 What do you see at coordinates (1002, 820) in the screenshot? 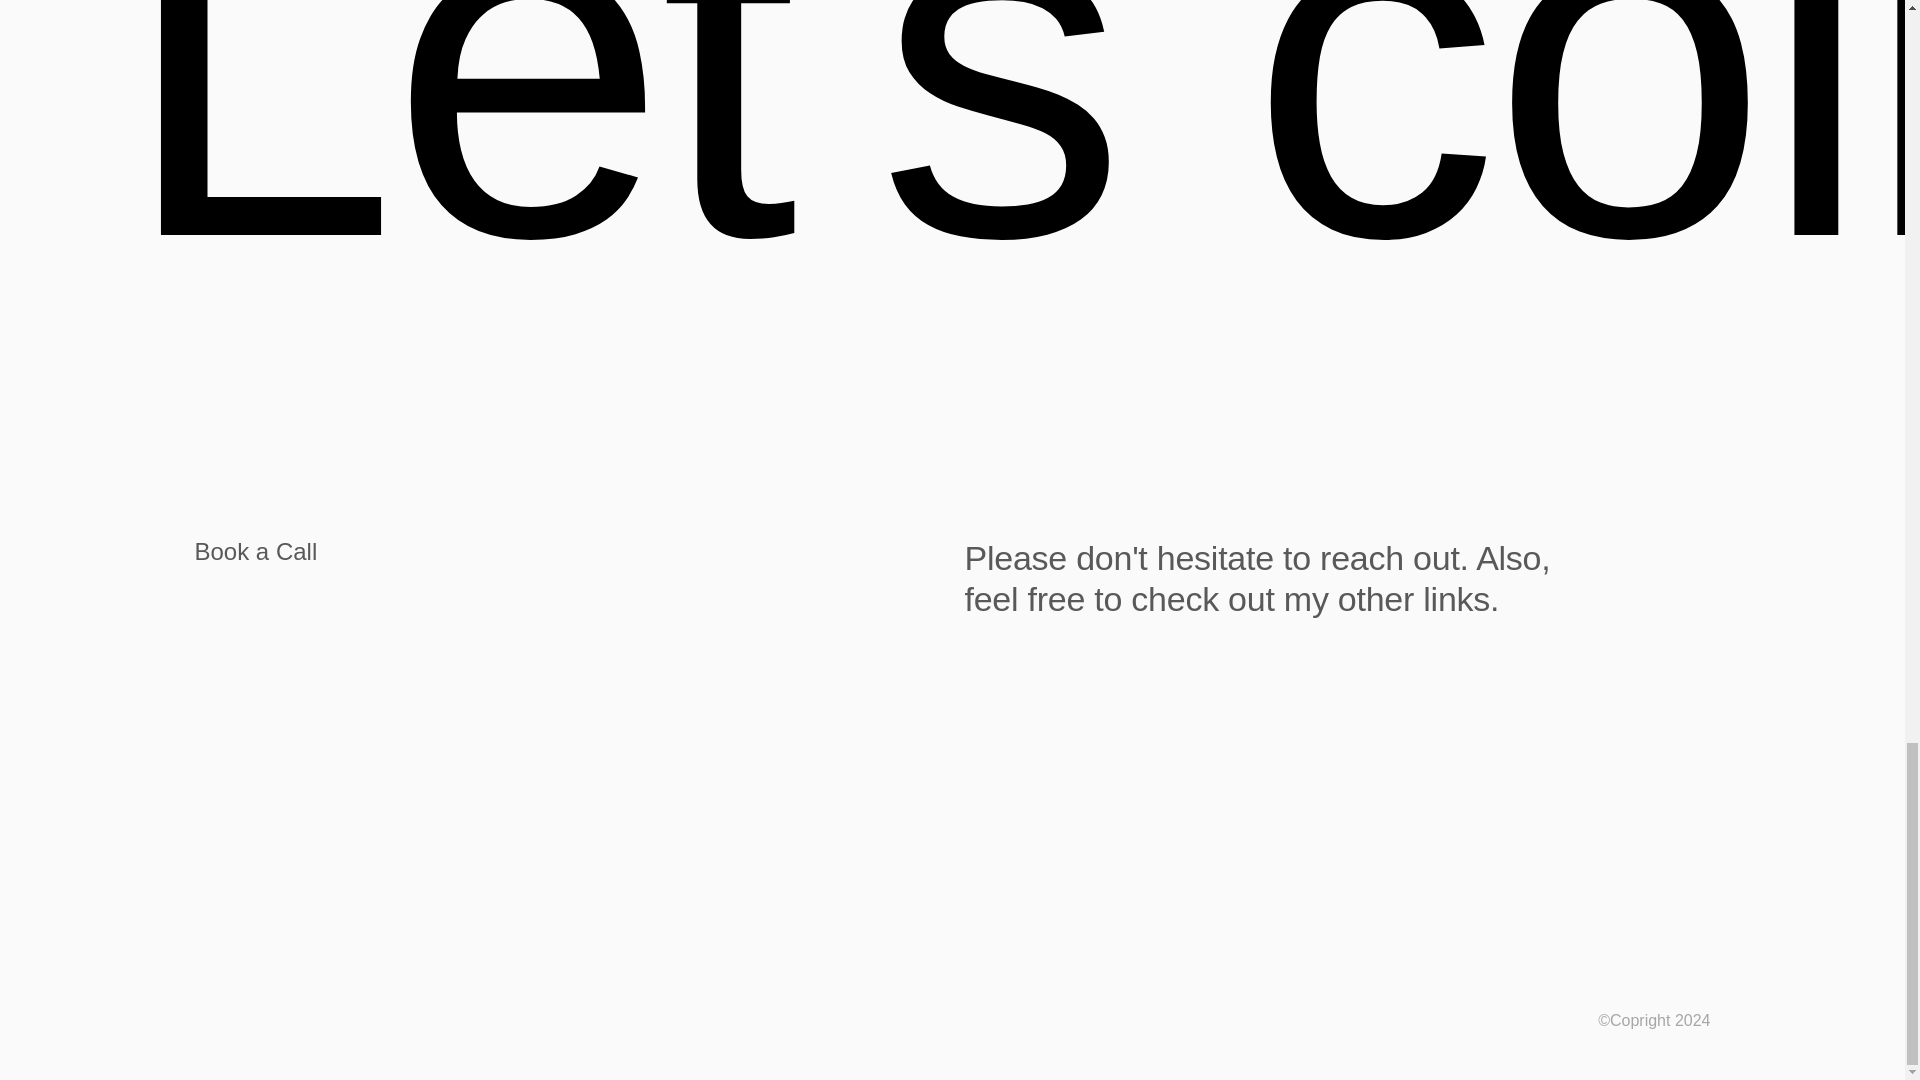
I see `Medium` at bounding box center [1002, 820].